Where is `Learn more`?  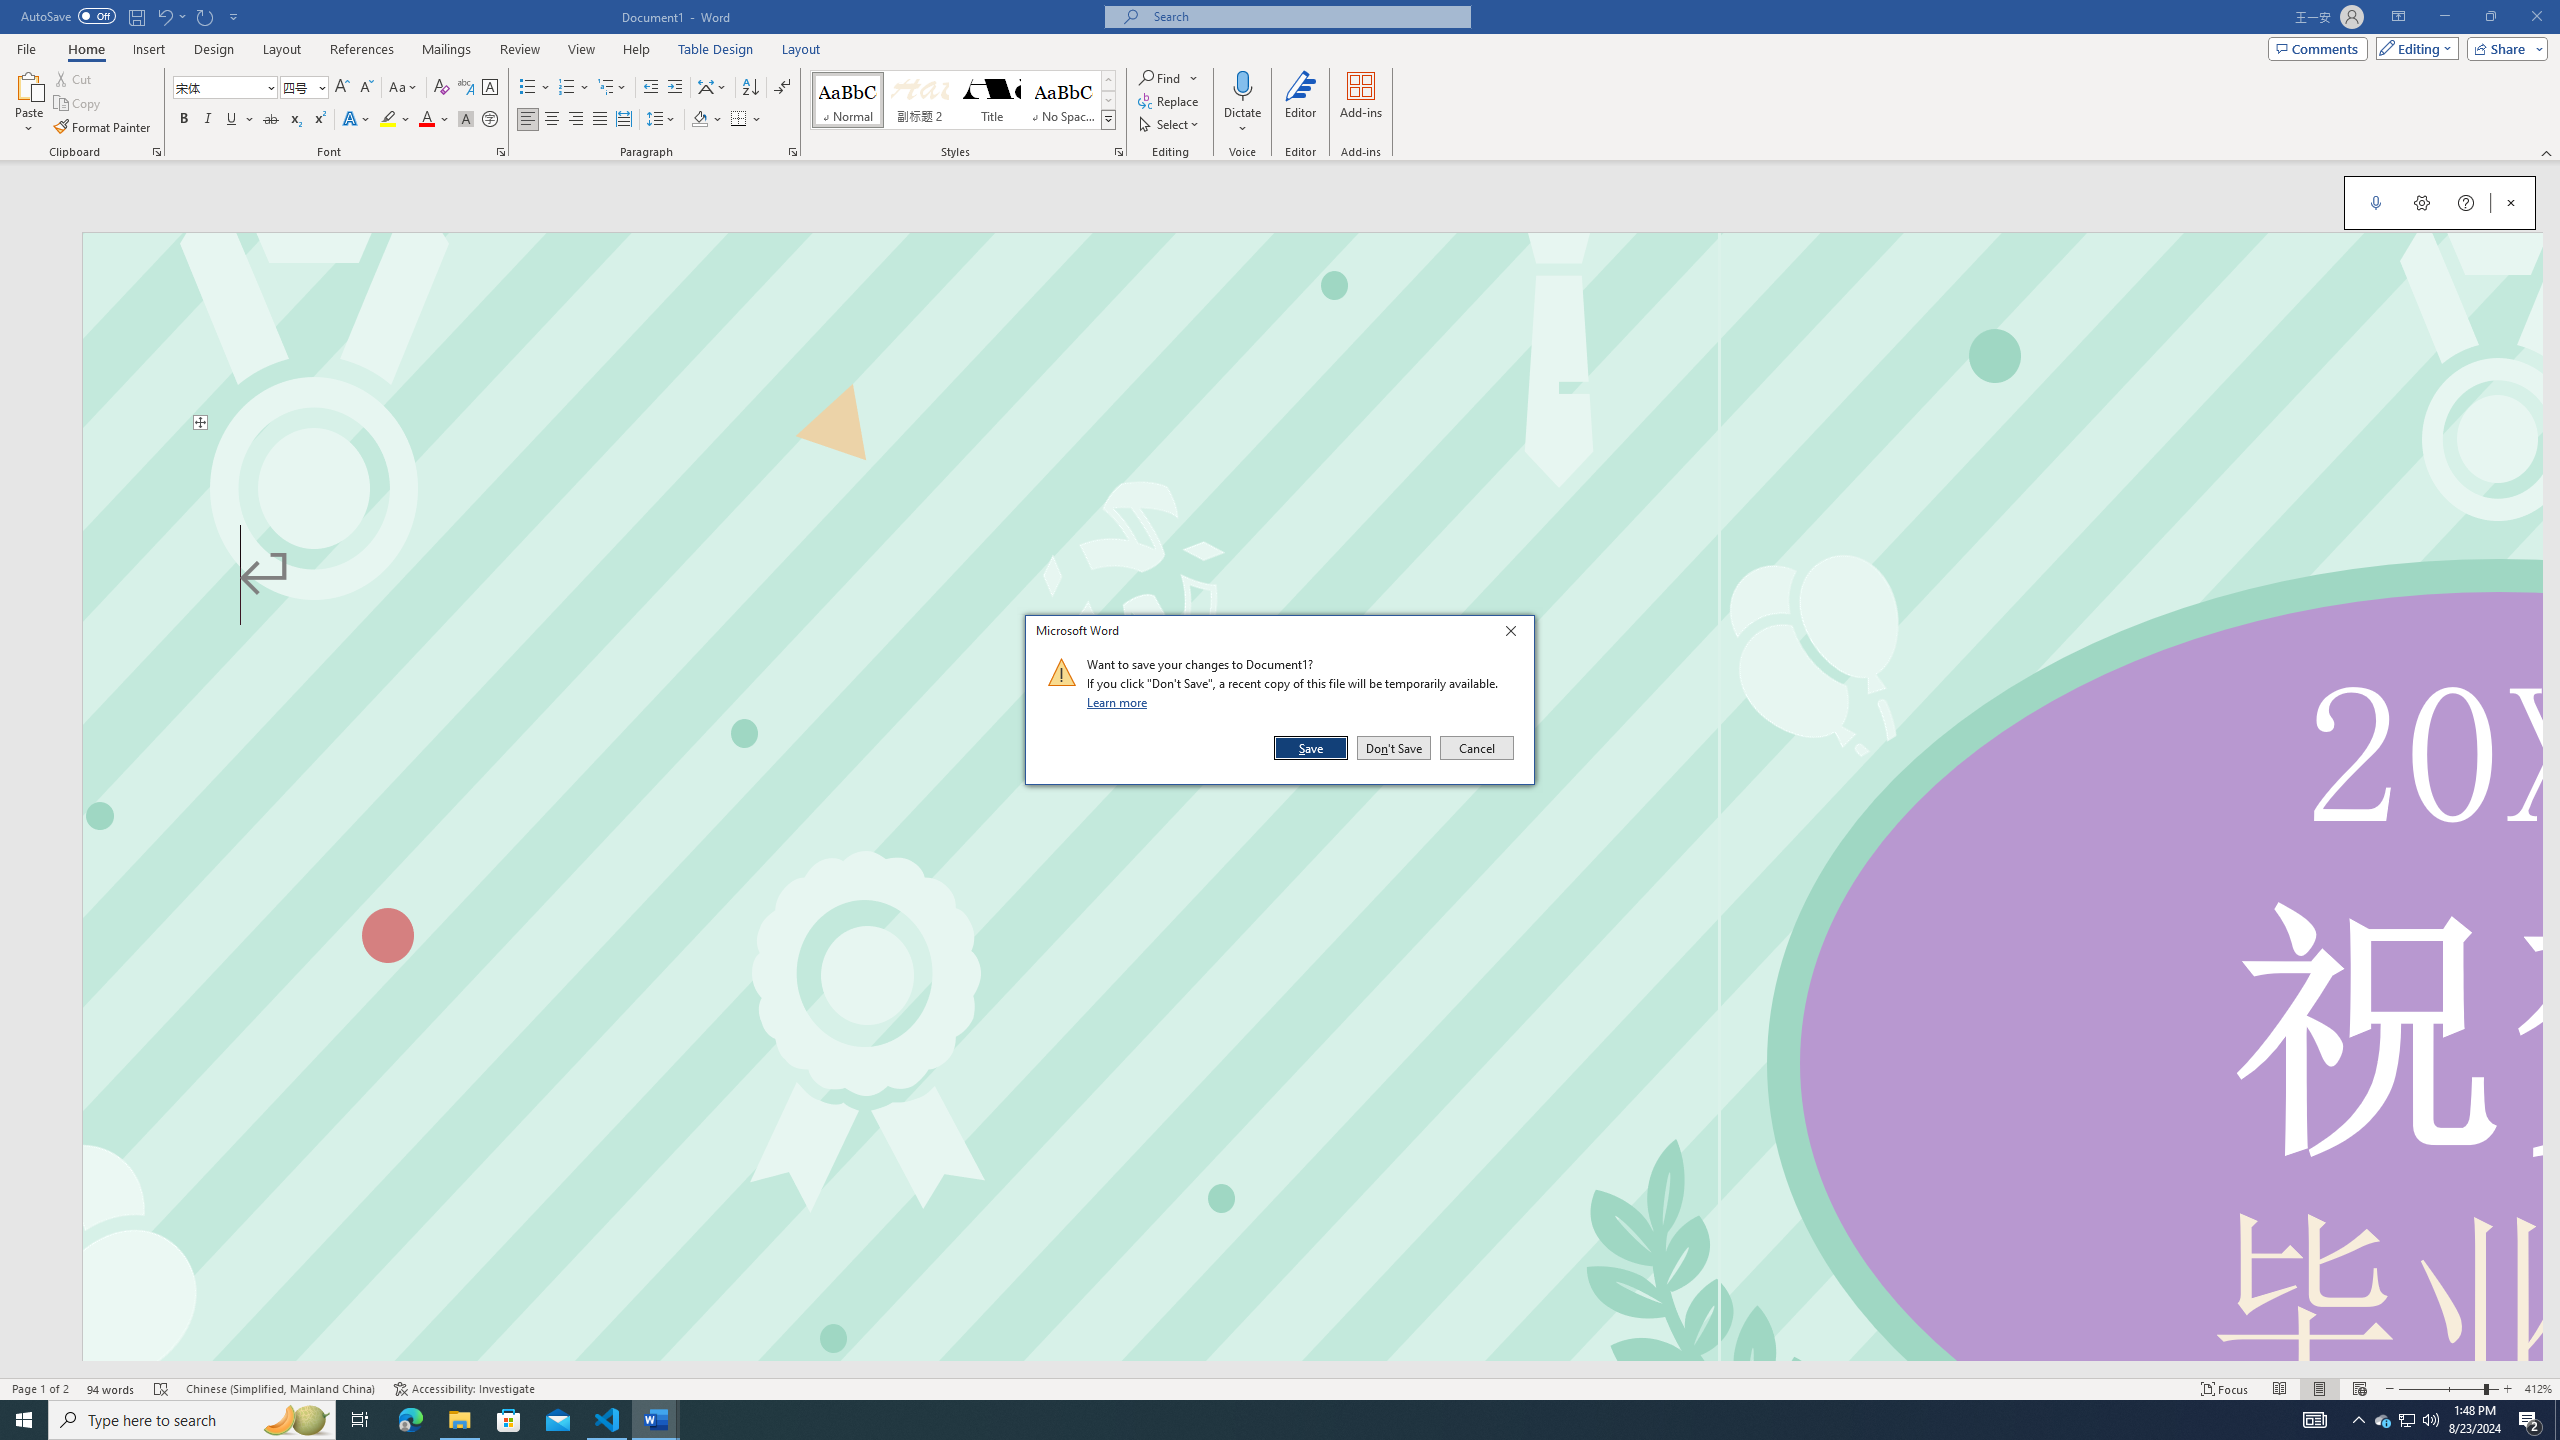 Learn more is located at coordinates (1120, 702).